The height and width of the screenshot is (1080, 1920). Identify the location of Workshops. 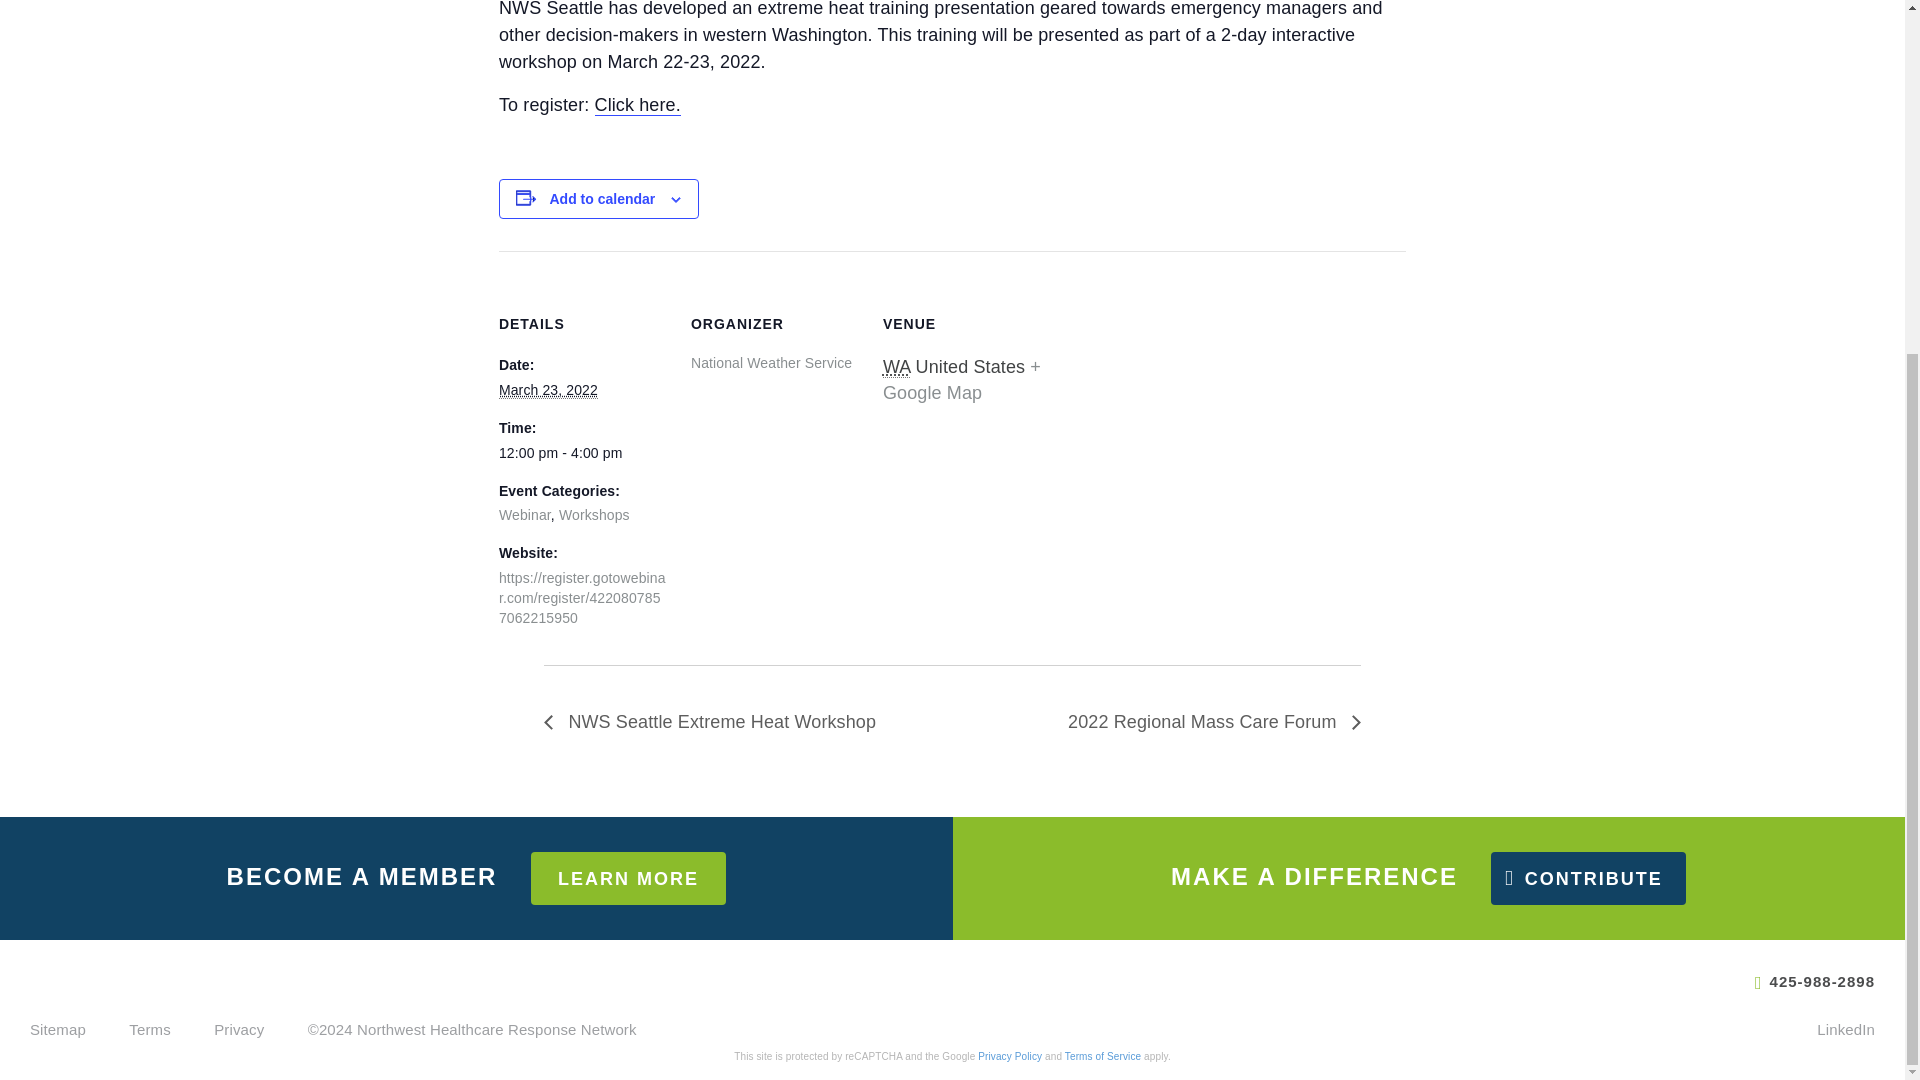
(594, 514).